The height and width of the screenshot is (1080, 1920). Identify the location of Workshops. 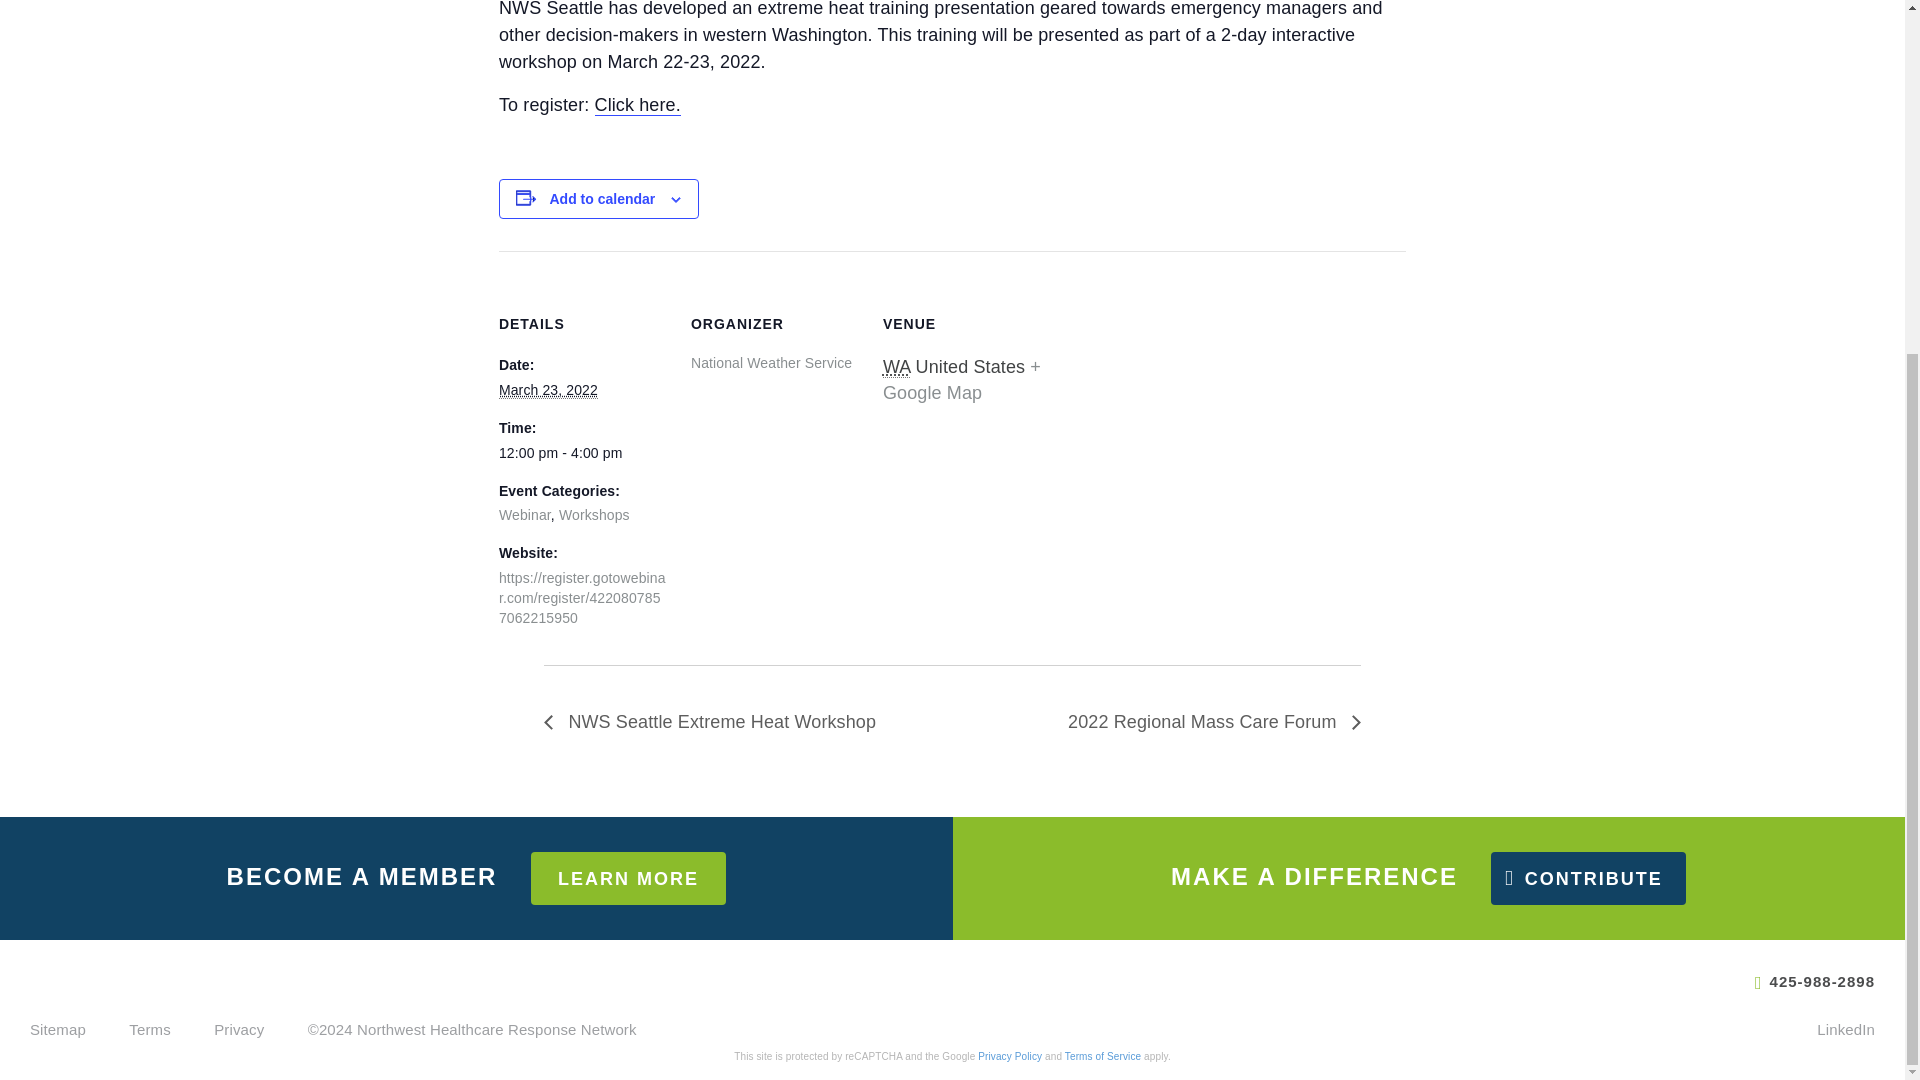
(594, 514).